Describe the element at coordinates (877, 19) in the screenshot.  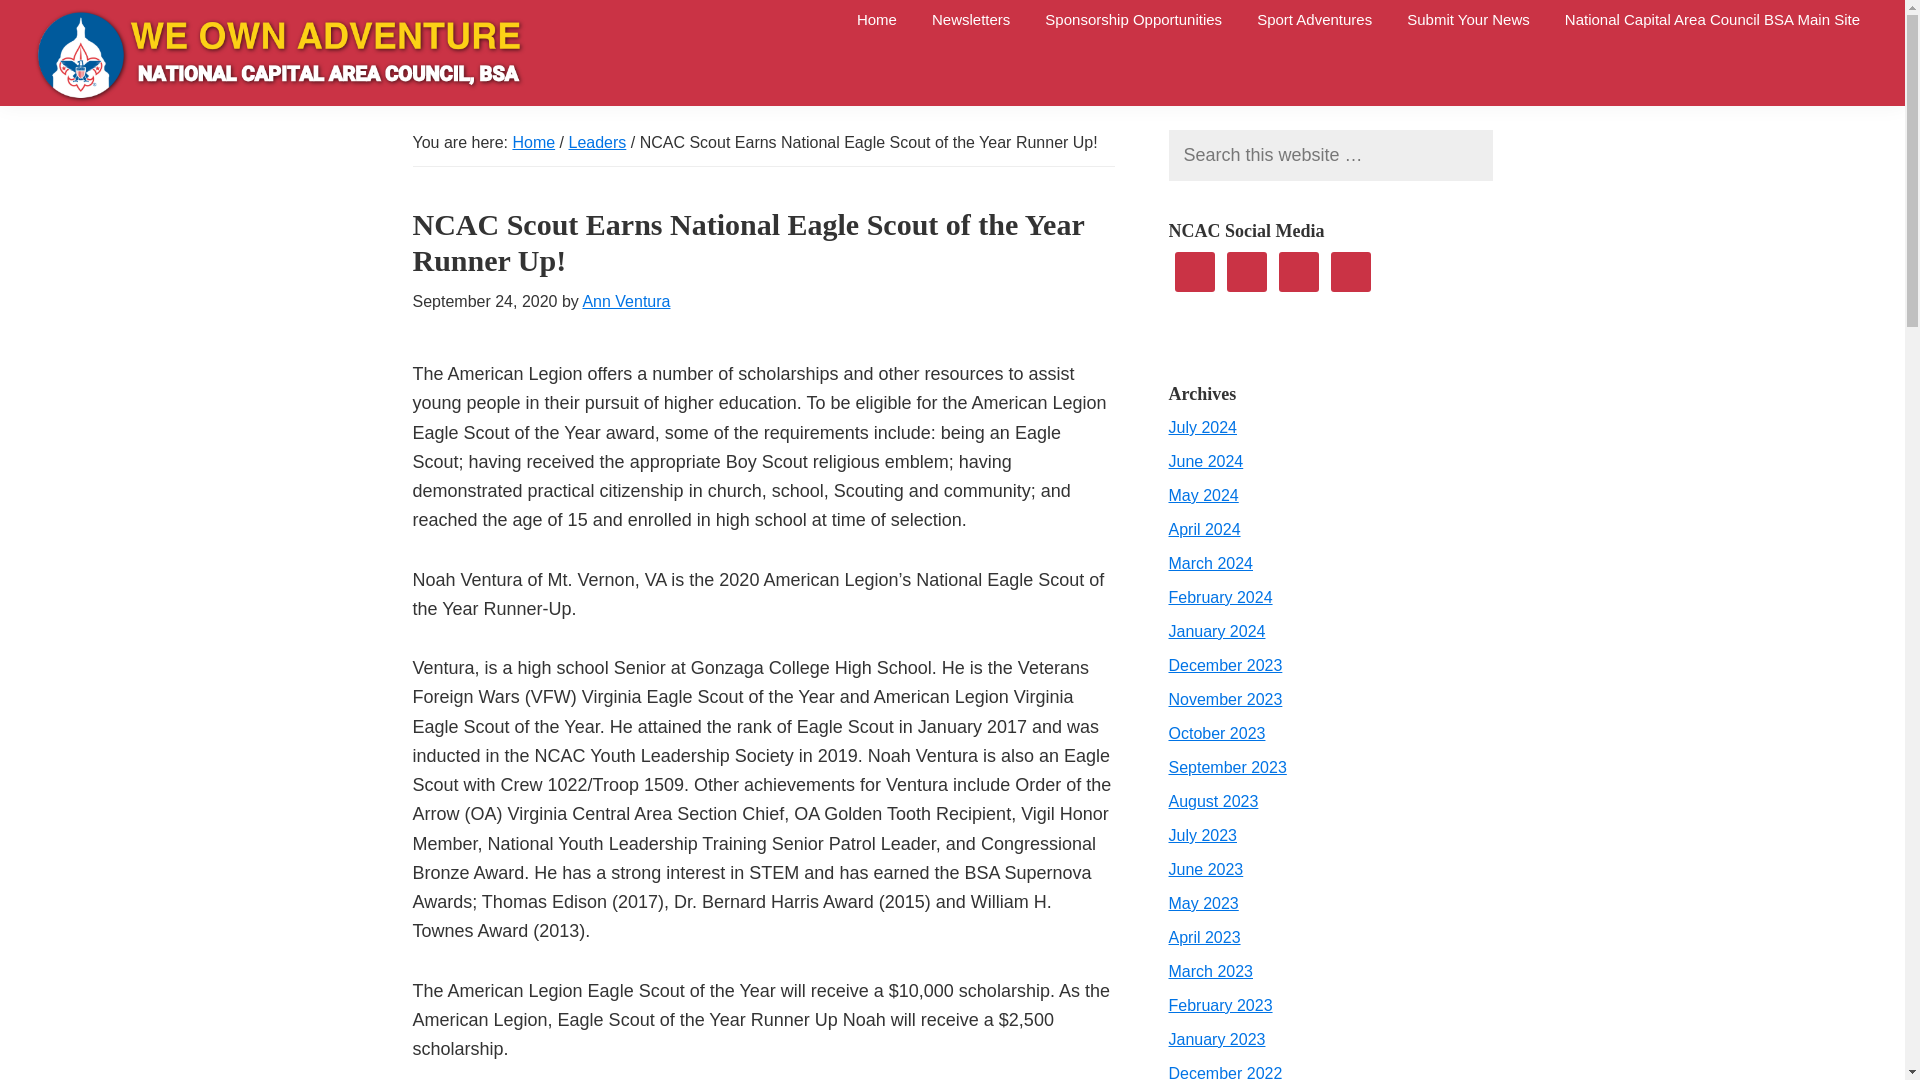
I see `Home` at that location.